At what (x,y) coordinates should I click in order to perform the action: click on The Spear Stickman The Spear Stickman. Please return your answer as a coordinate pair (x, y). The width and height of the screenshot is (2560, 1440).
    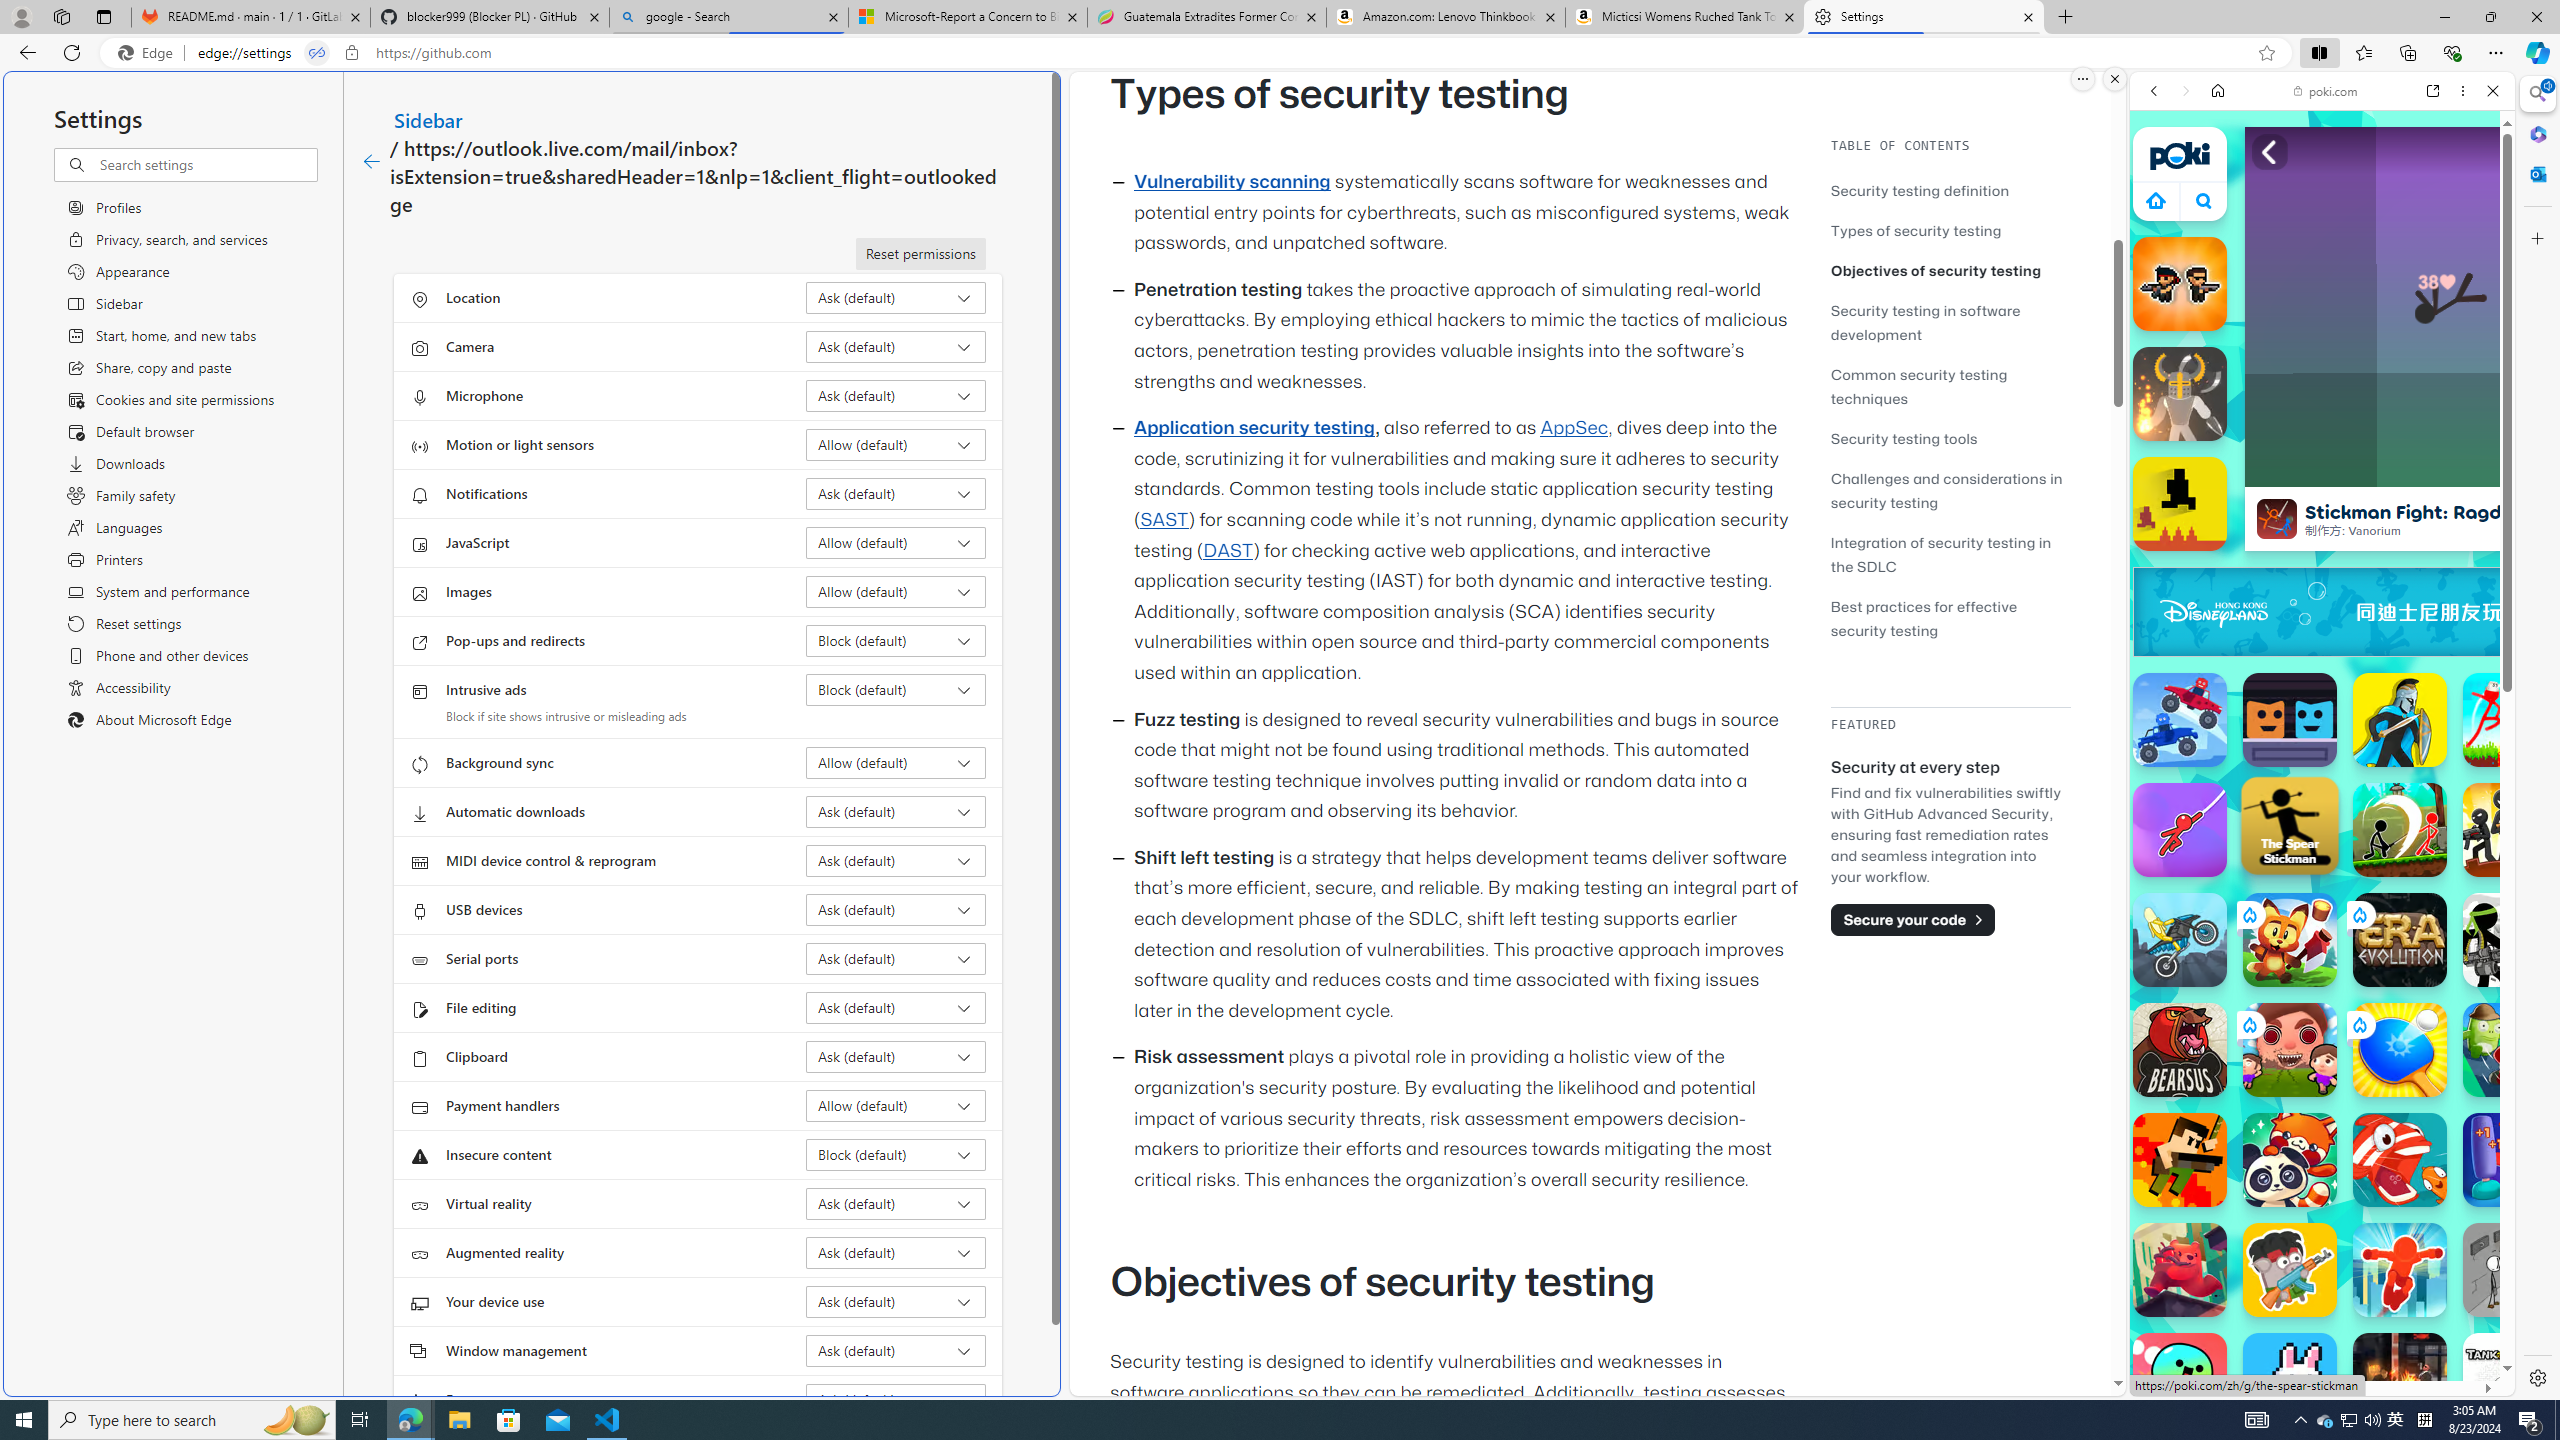
    Looking at the image, I should click on (2290, 826).